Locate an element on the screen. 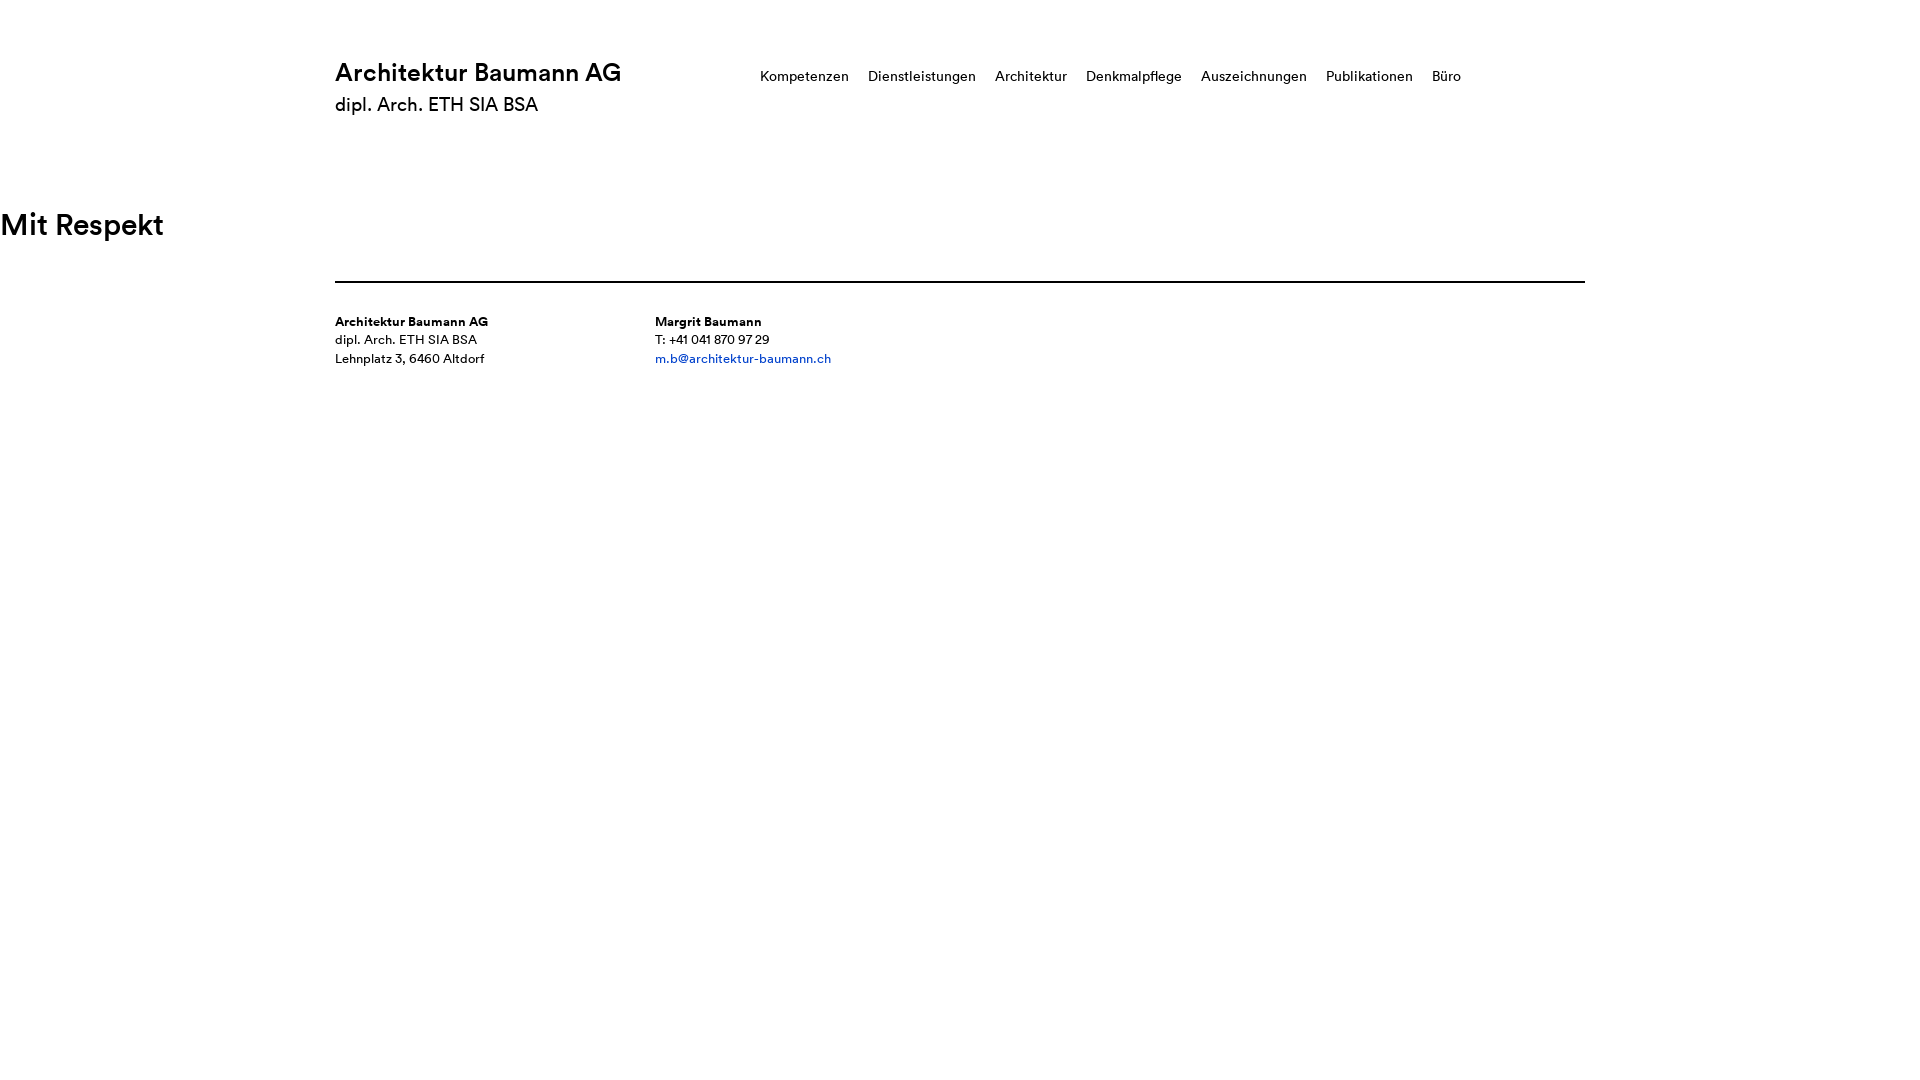  Architektur Baumann AG is located at coordinates (478, 72).